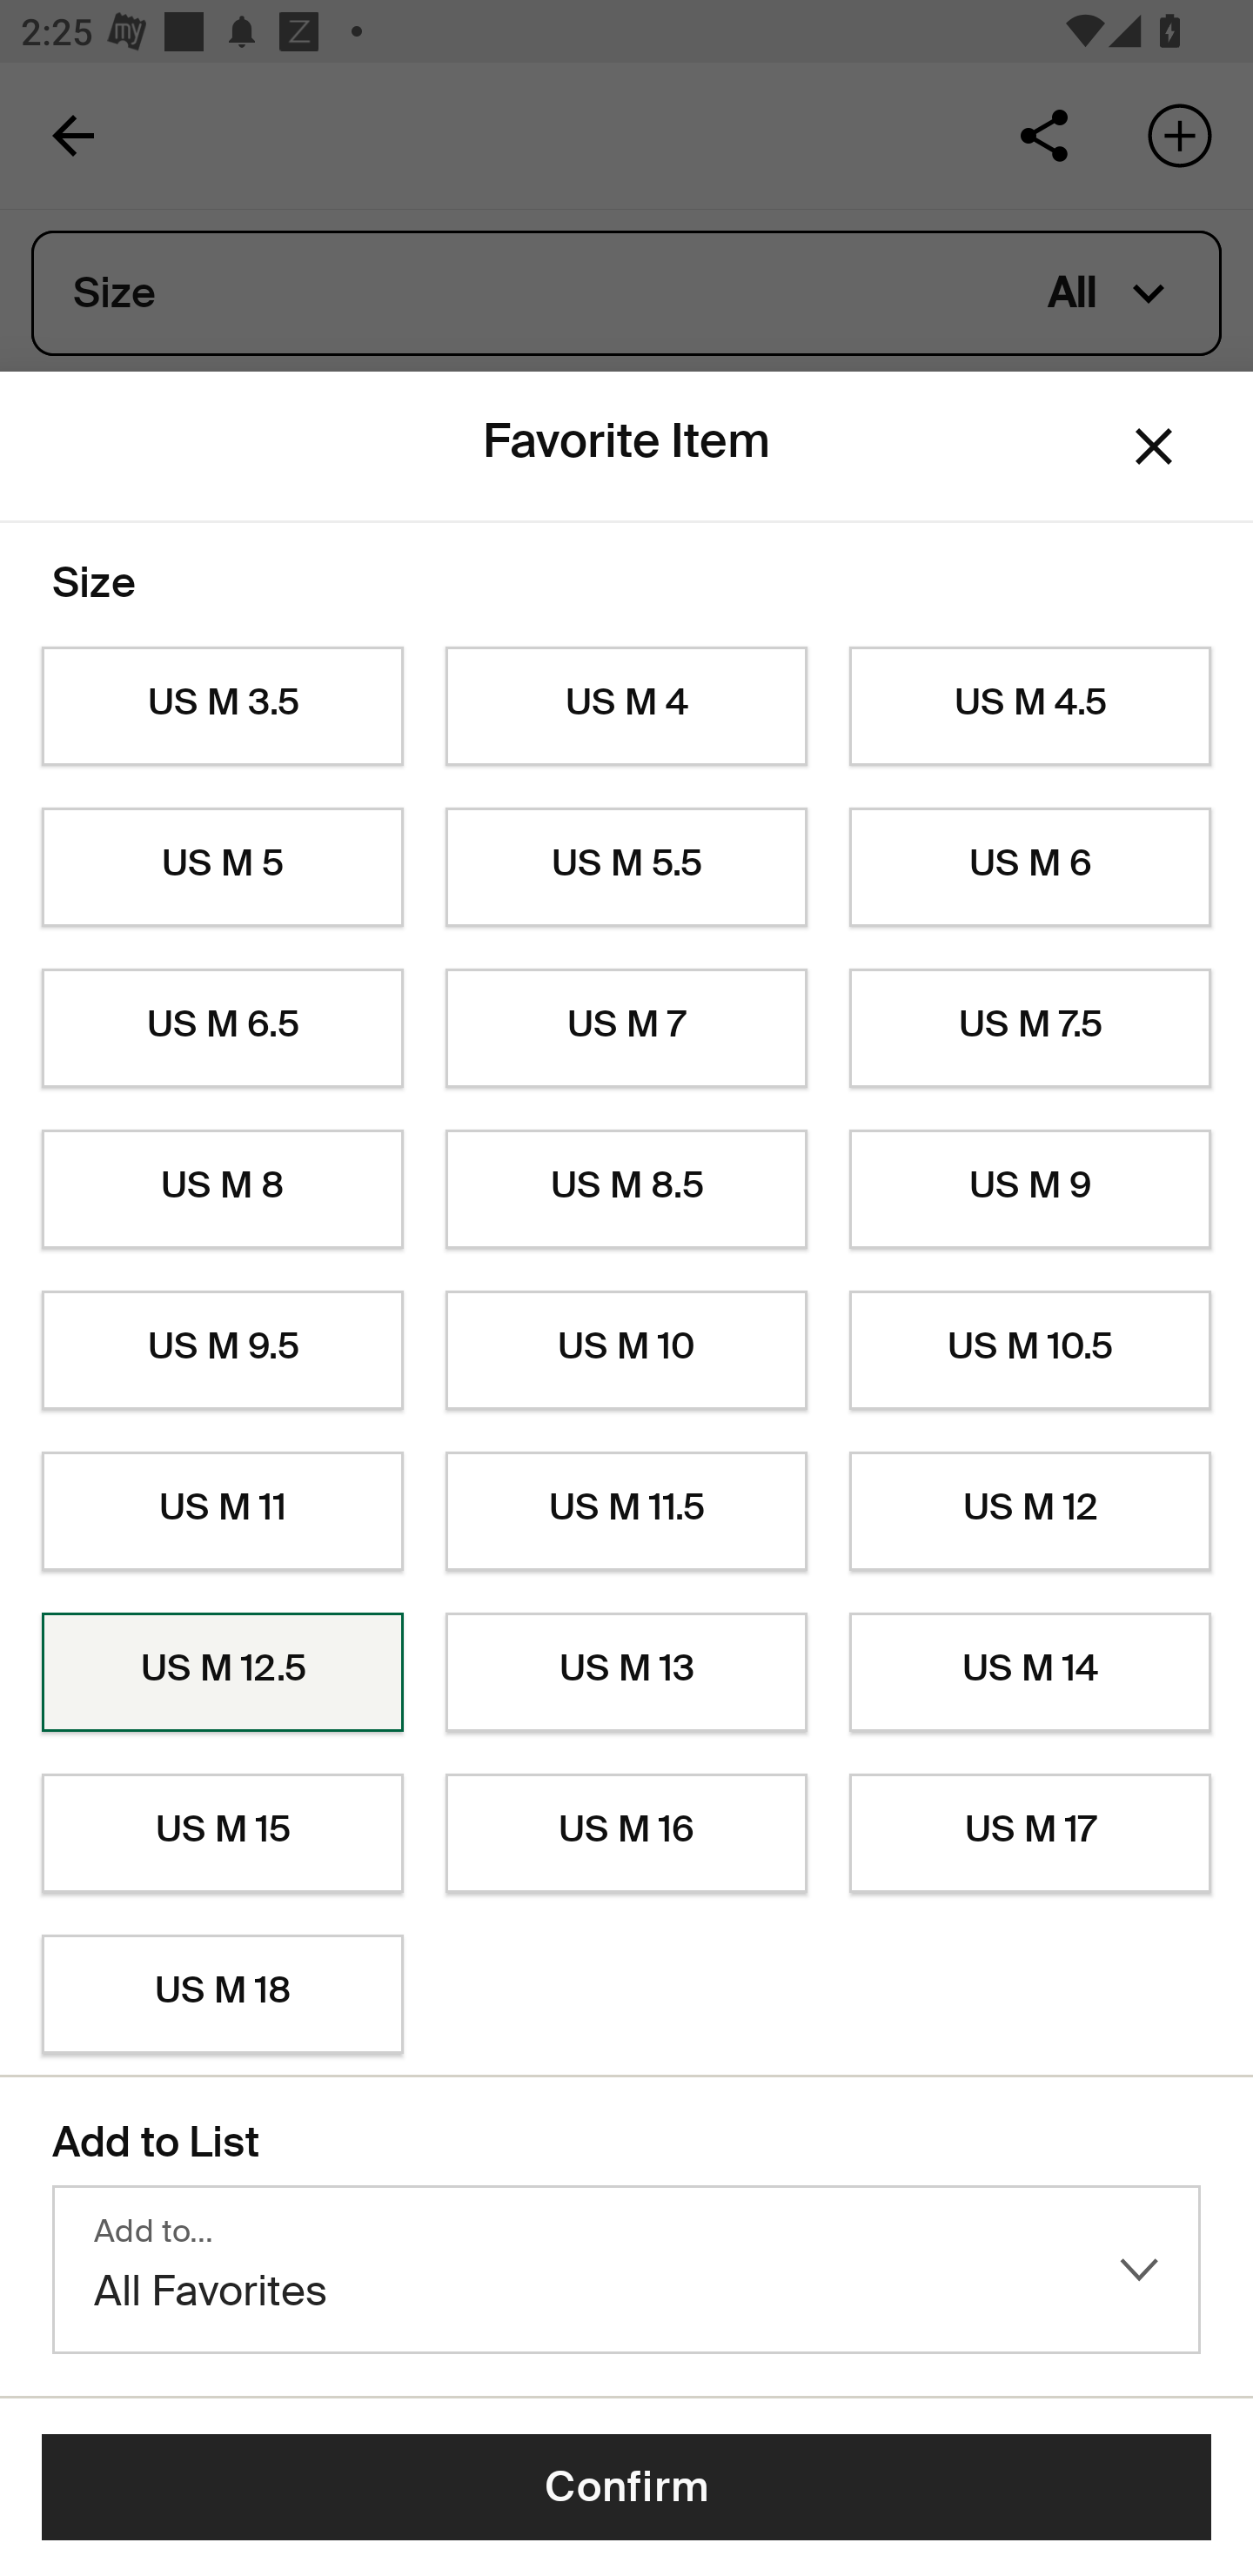 The image size is (1253, 2576). What do you see at coordinates (1030, 1834) in the screenshot?
I see `US M 17` at bounding box center [1030, 1834].